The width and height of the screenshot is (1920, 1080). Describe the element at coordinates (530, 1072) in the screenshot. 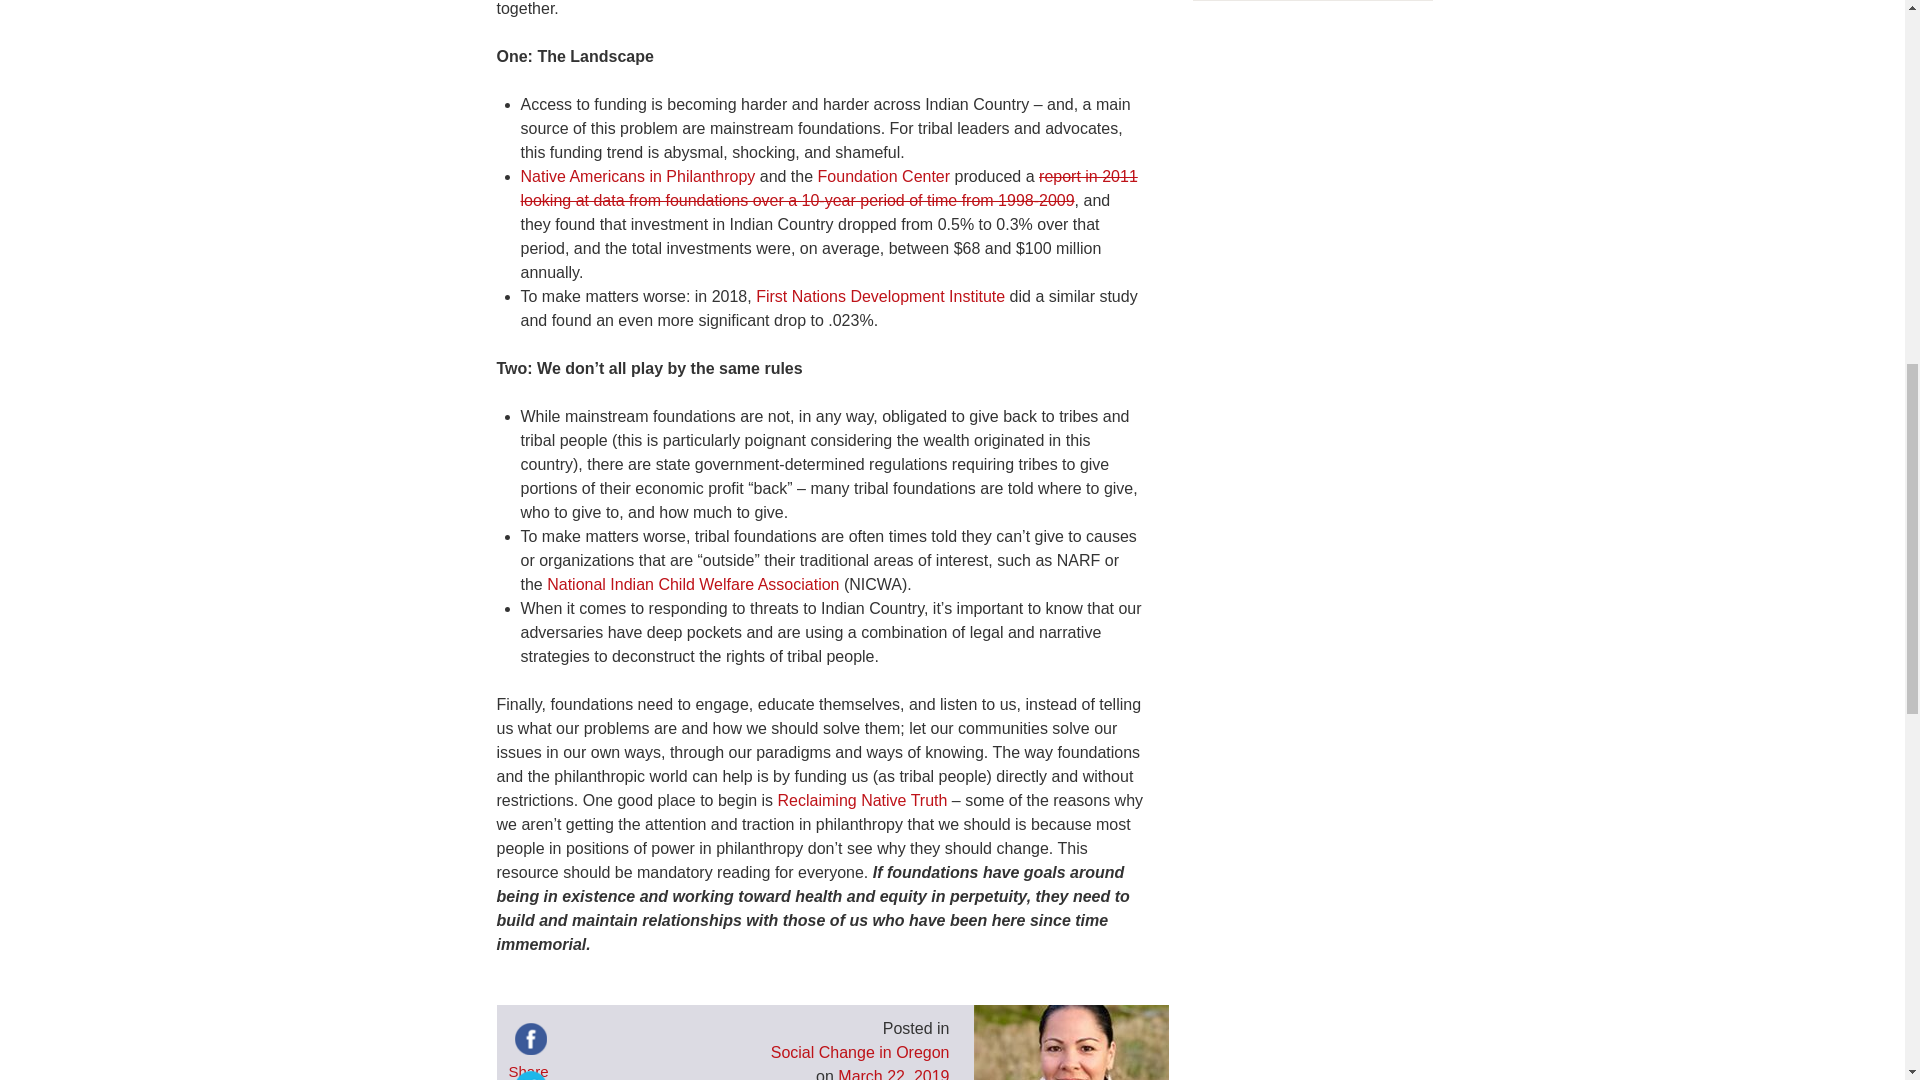

I see `twitter` at that location.